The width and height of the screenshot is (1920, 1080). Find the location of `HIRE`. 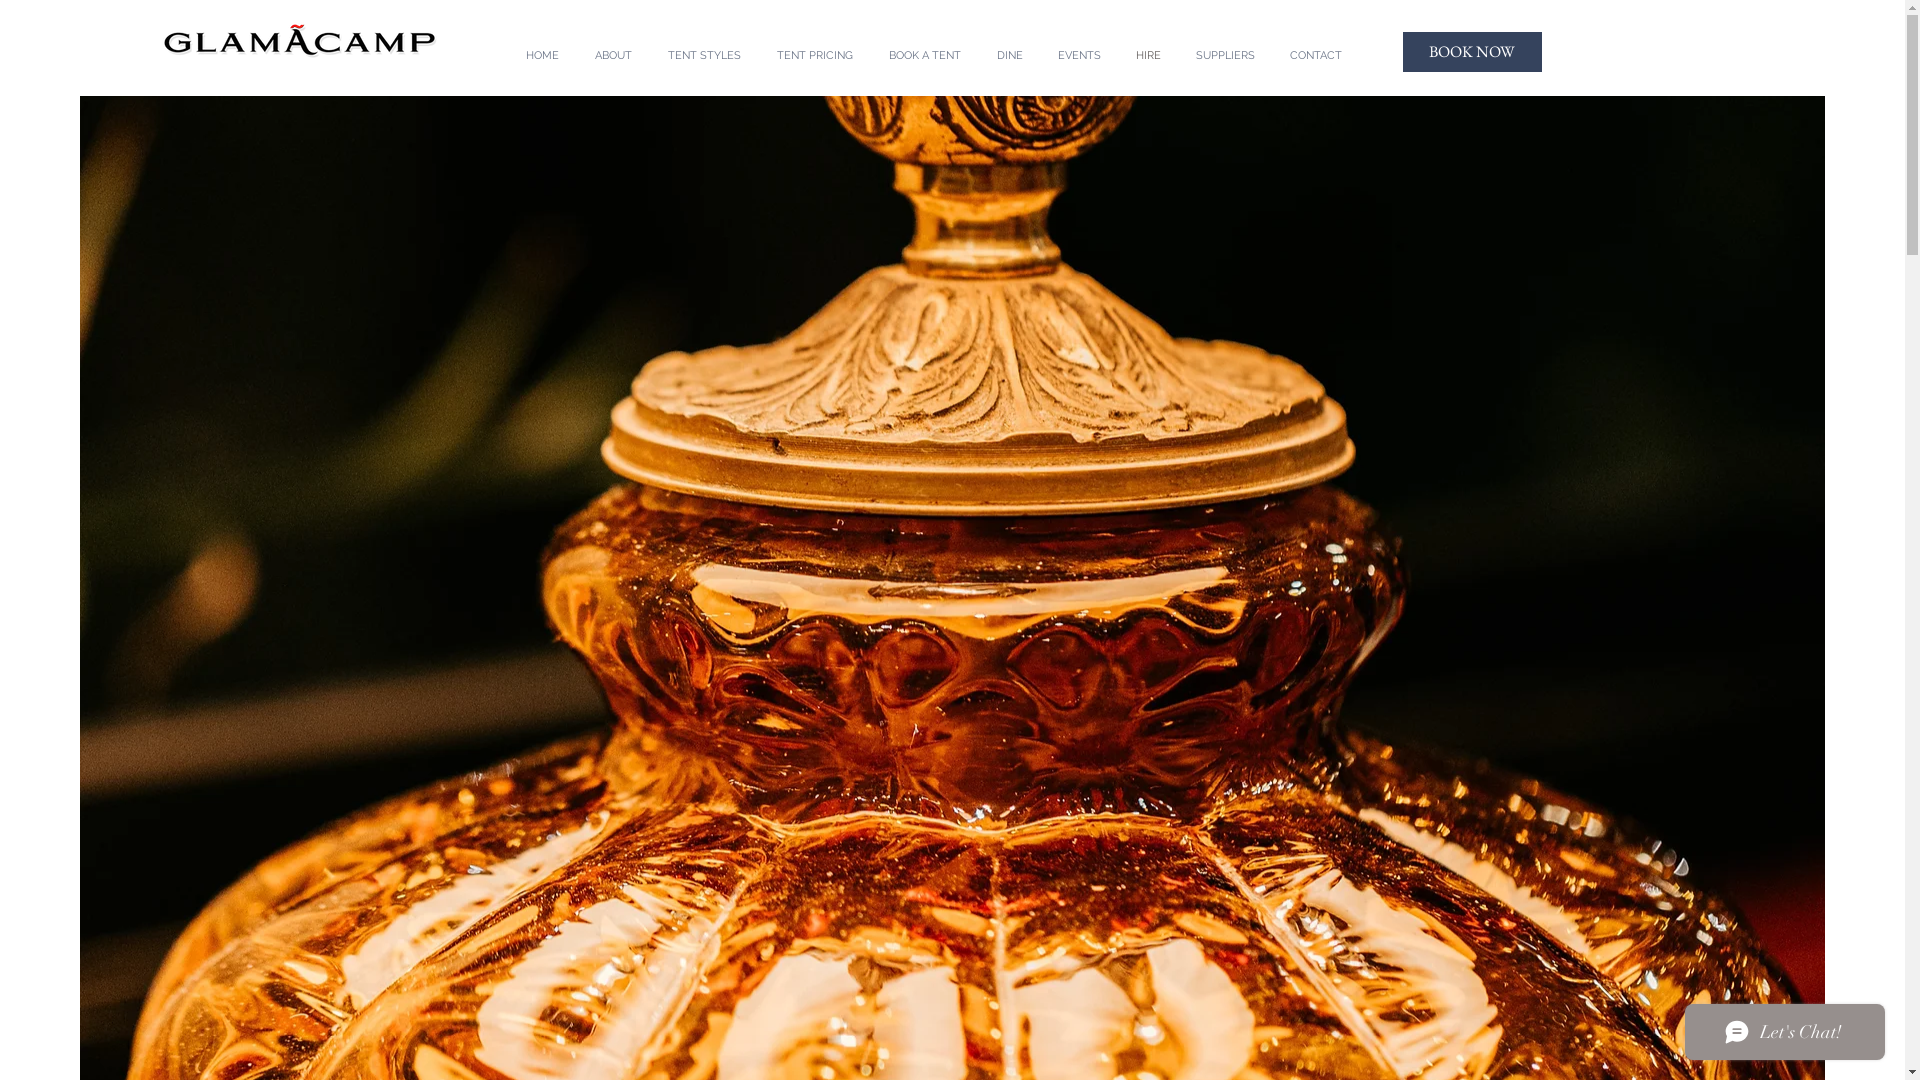

HIRE is located at coordinates (1148, 56).